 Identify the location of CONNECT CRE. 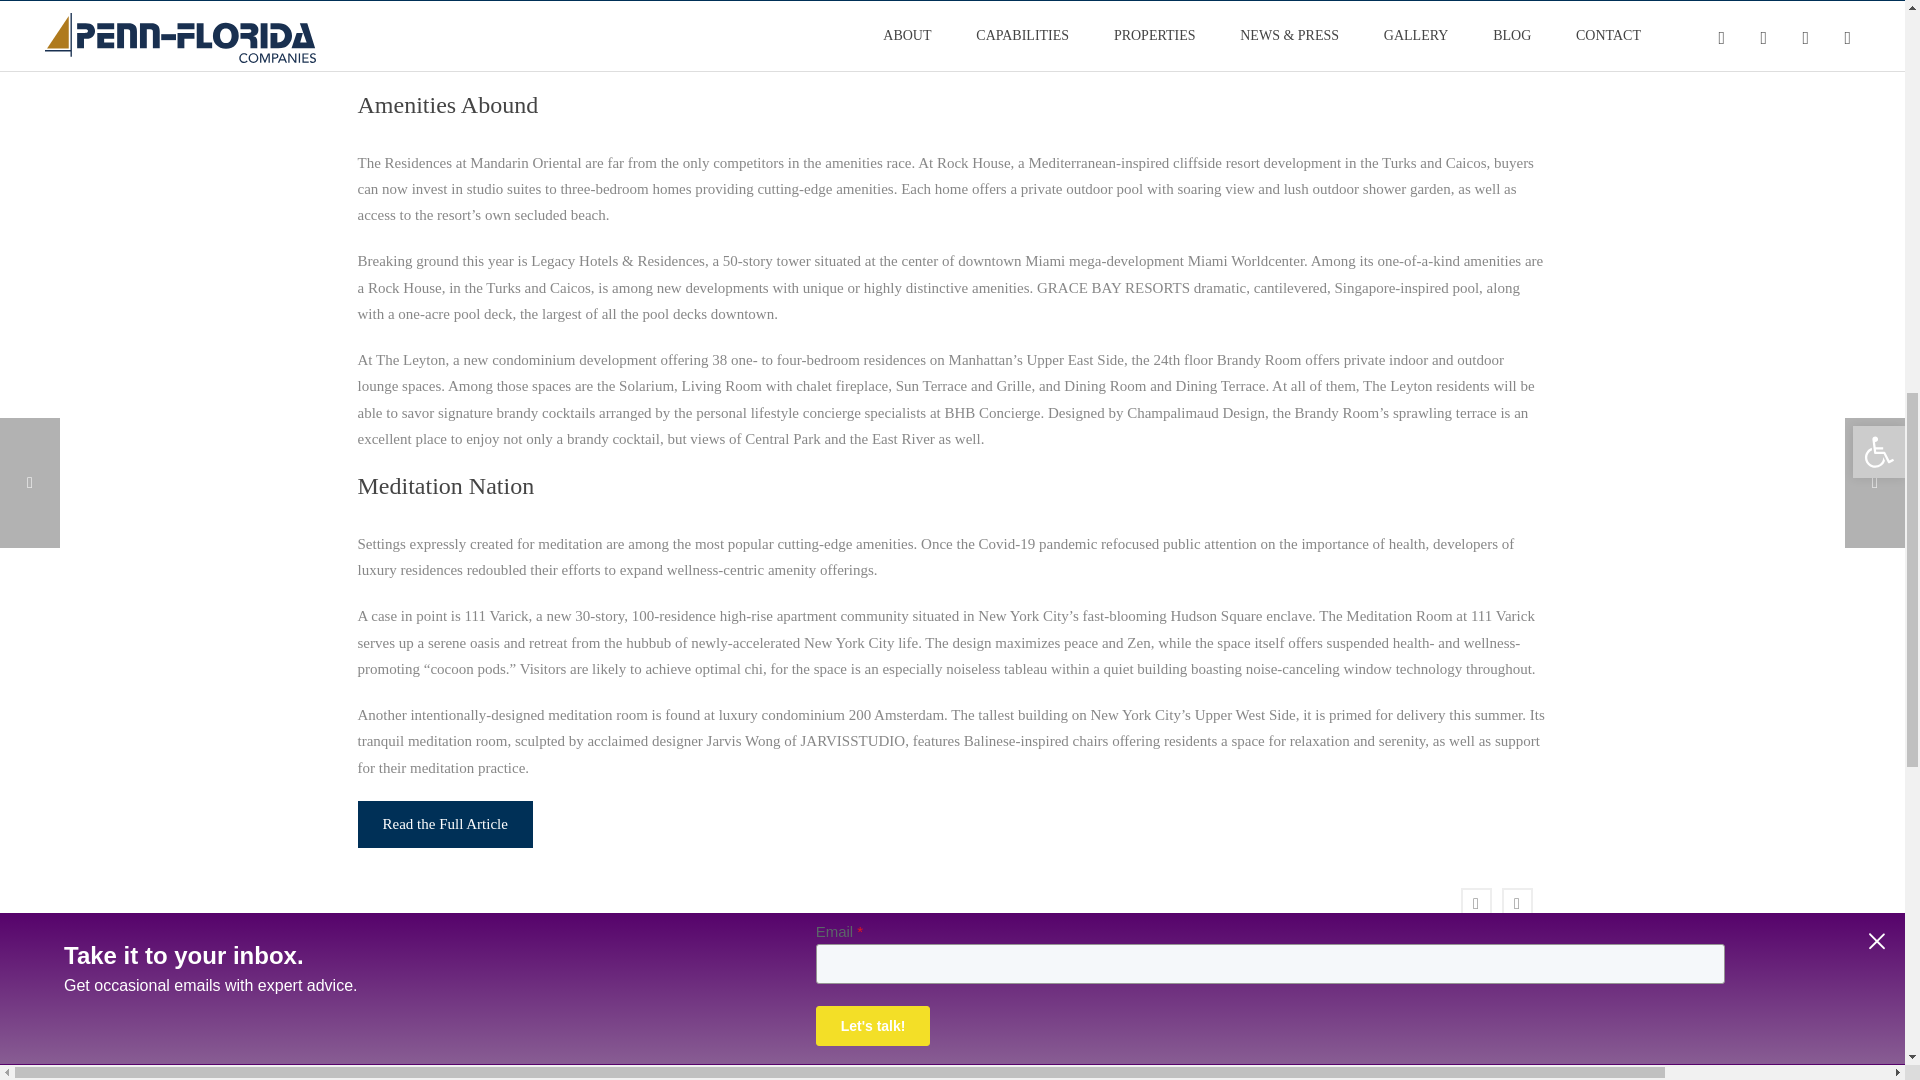
(805, 1054).